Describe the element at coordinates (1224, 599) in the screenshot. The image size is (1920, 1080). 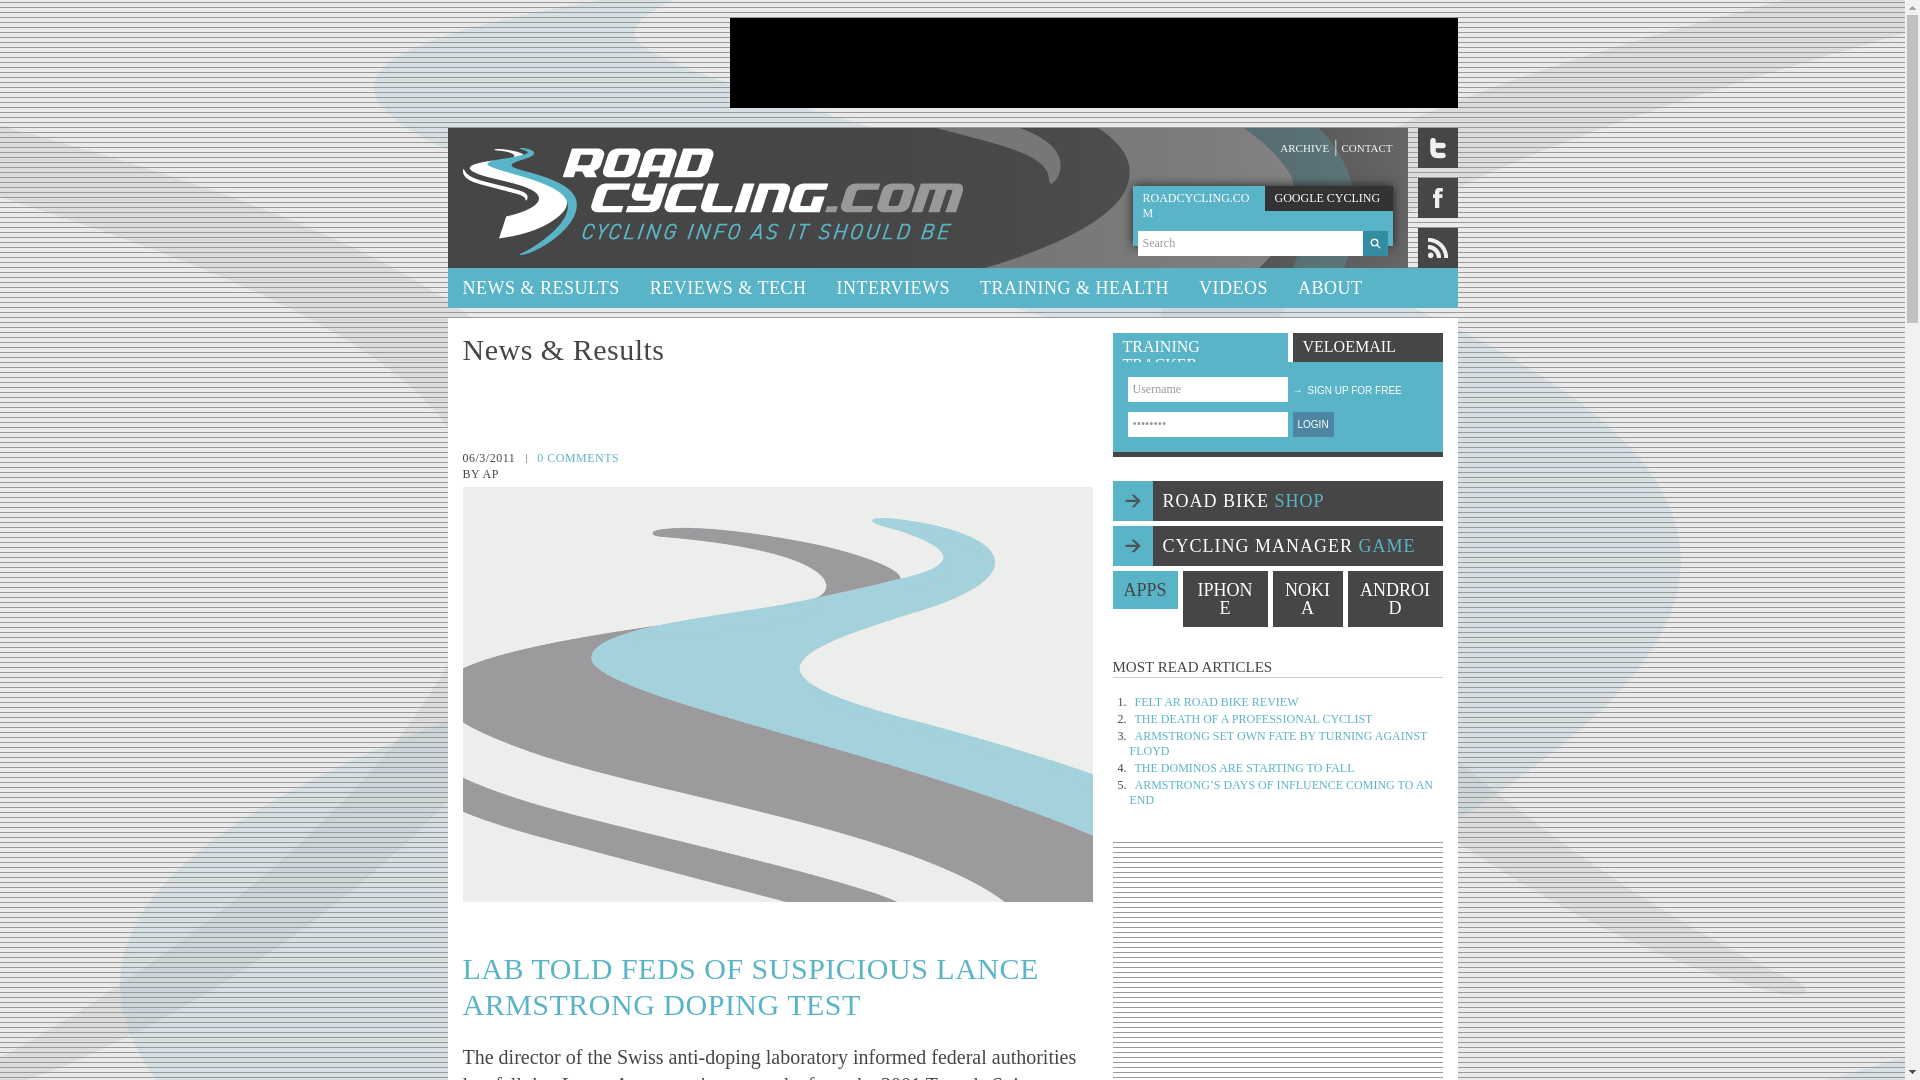
I see `IPHONE` at that location.